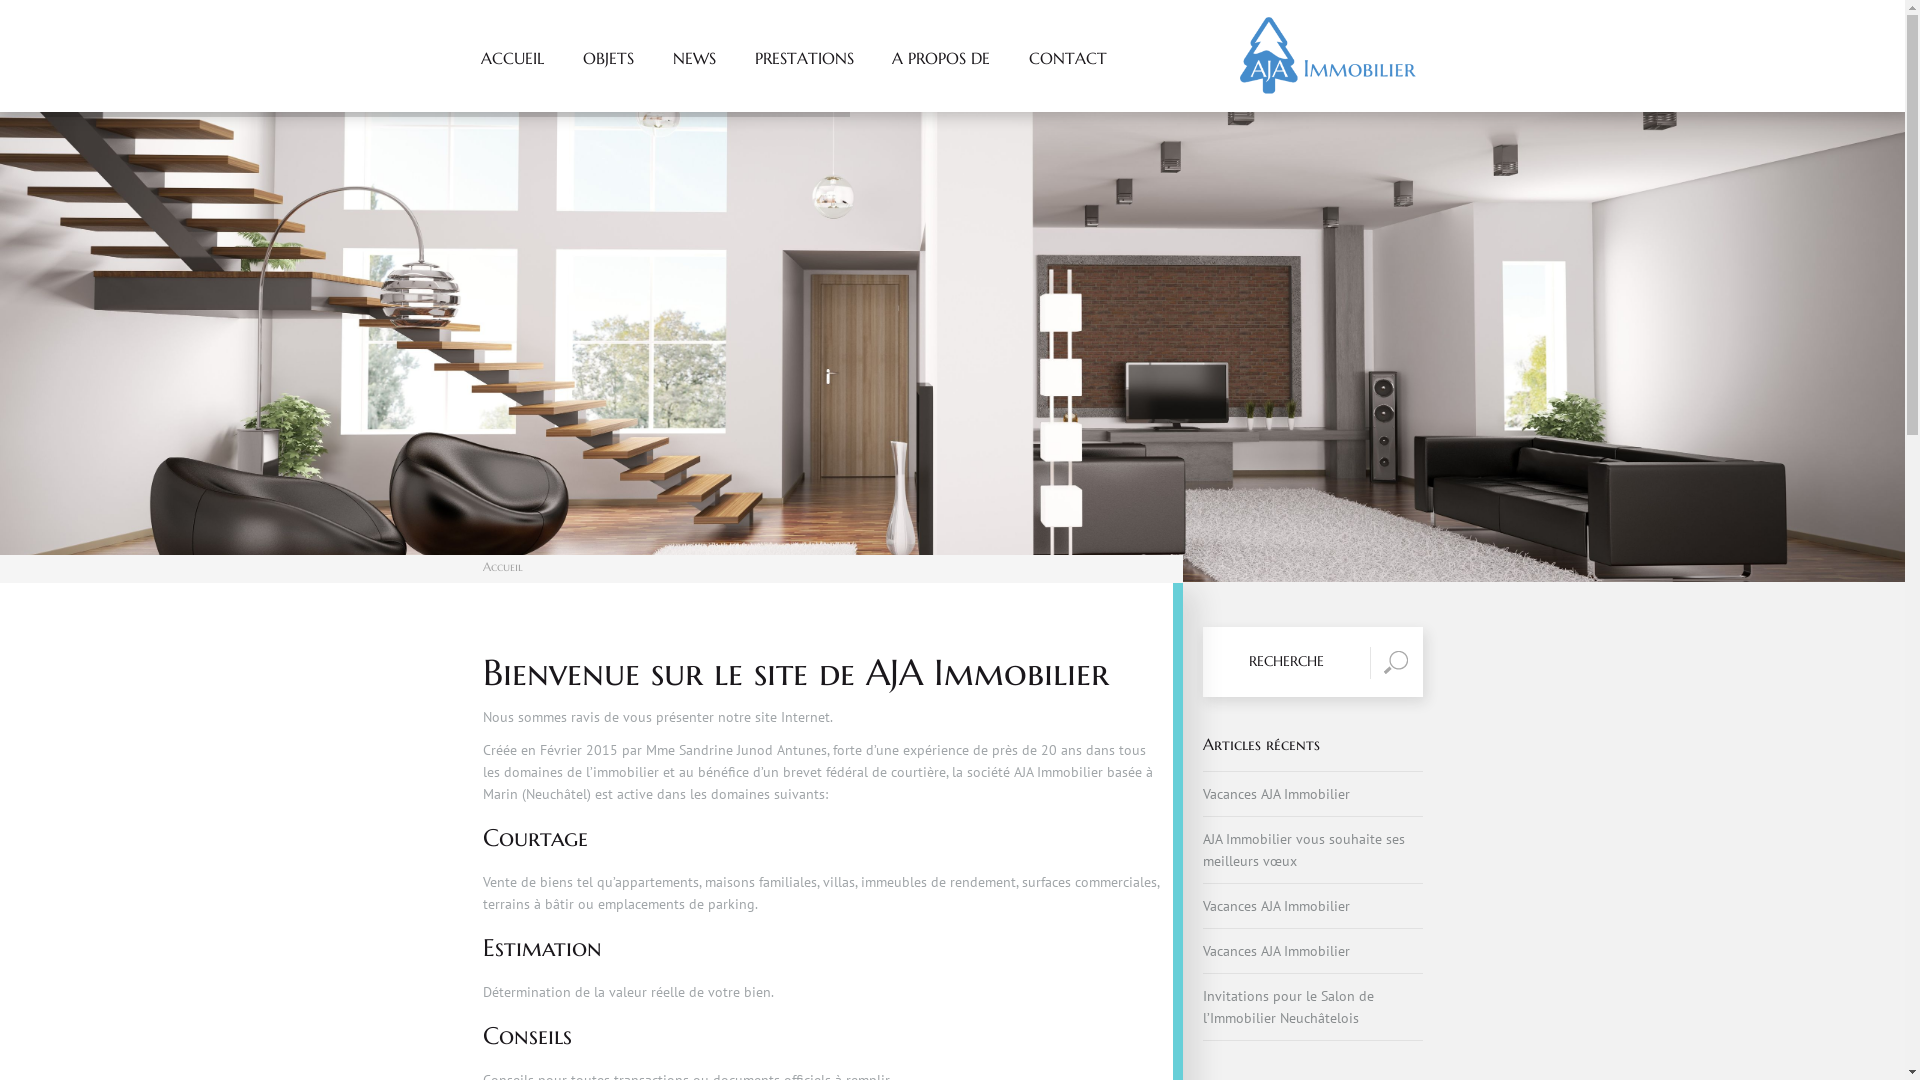 This screenshot has width=1920, height=1080. I want to click on NEWS, so click(695, 81).